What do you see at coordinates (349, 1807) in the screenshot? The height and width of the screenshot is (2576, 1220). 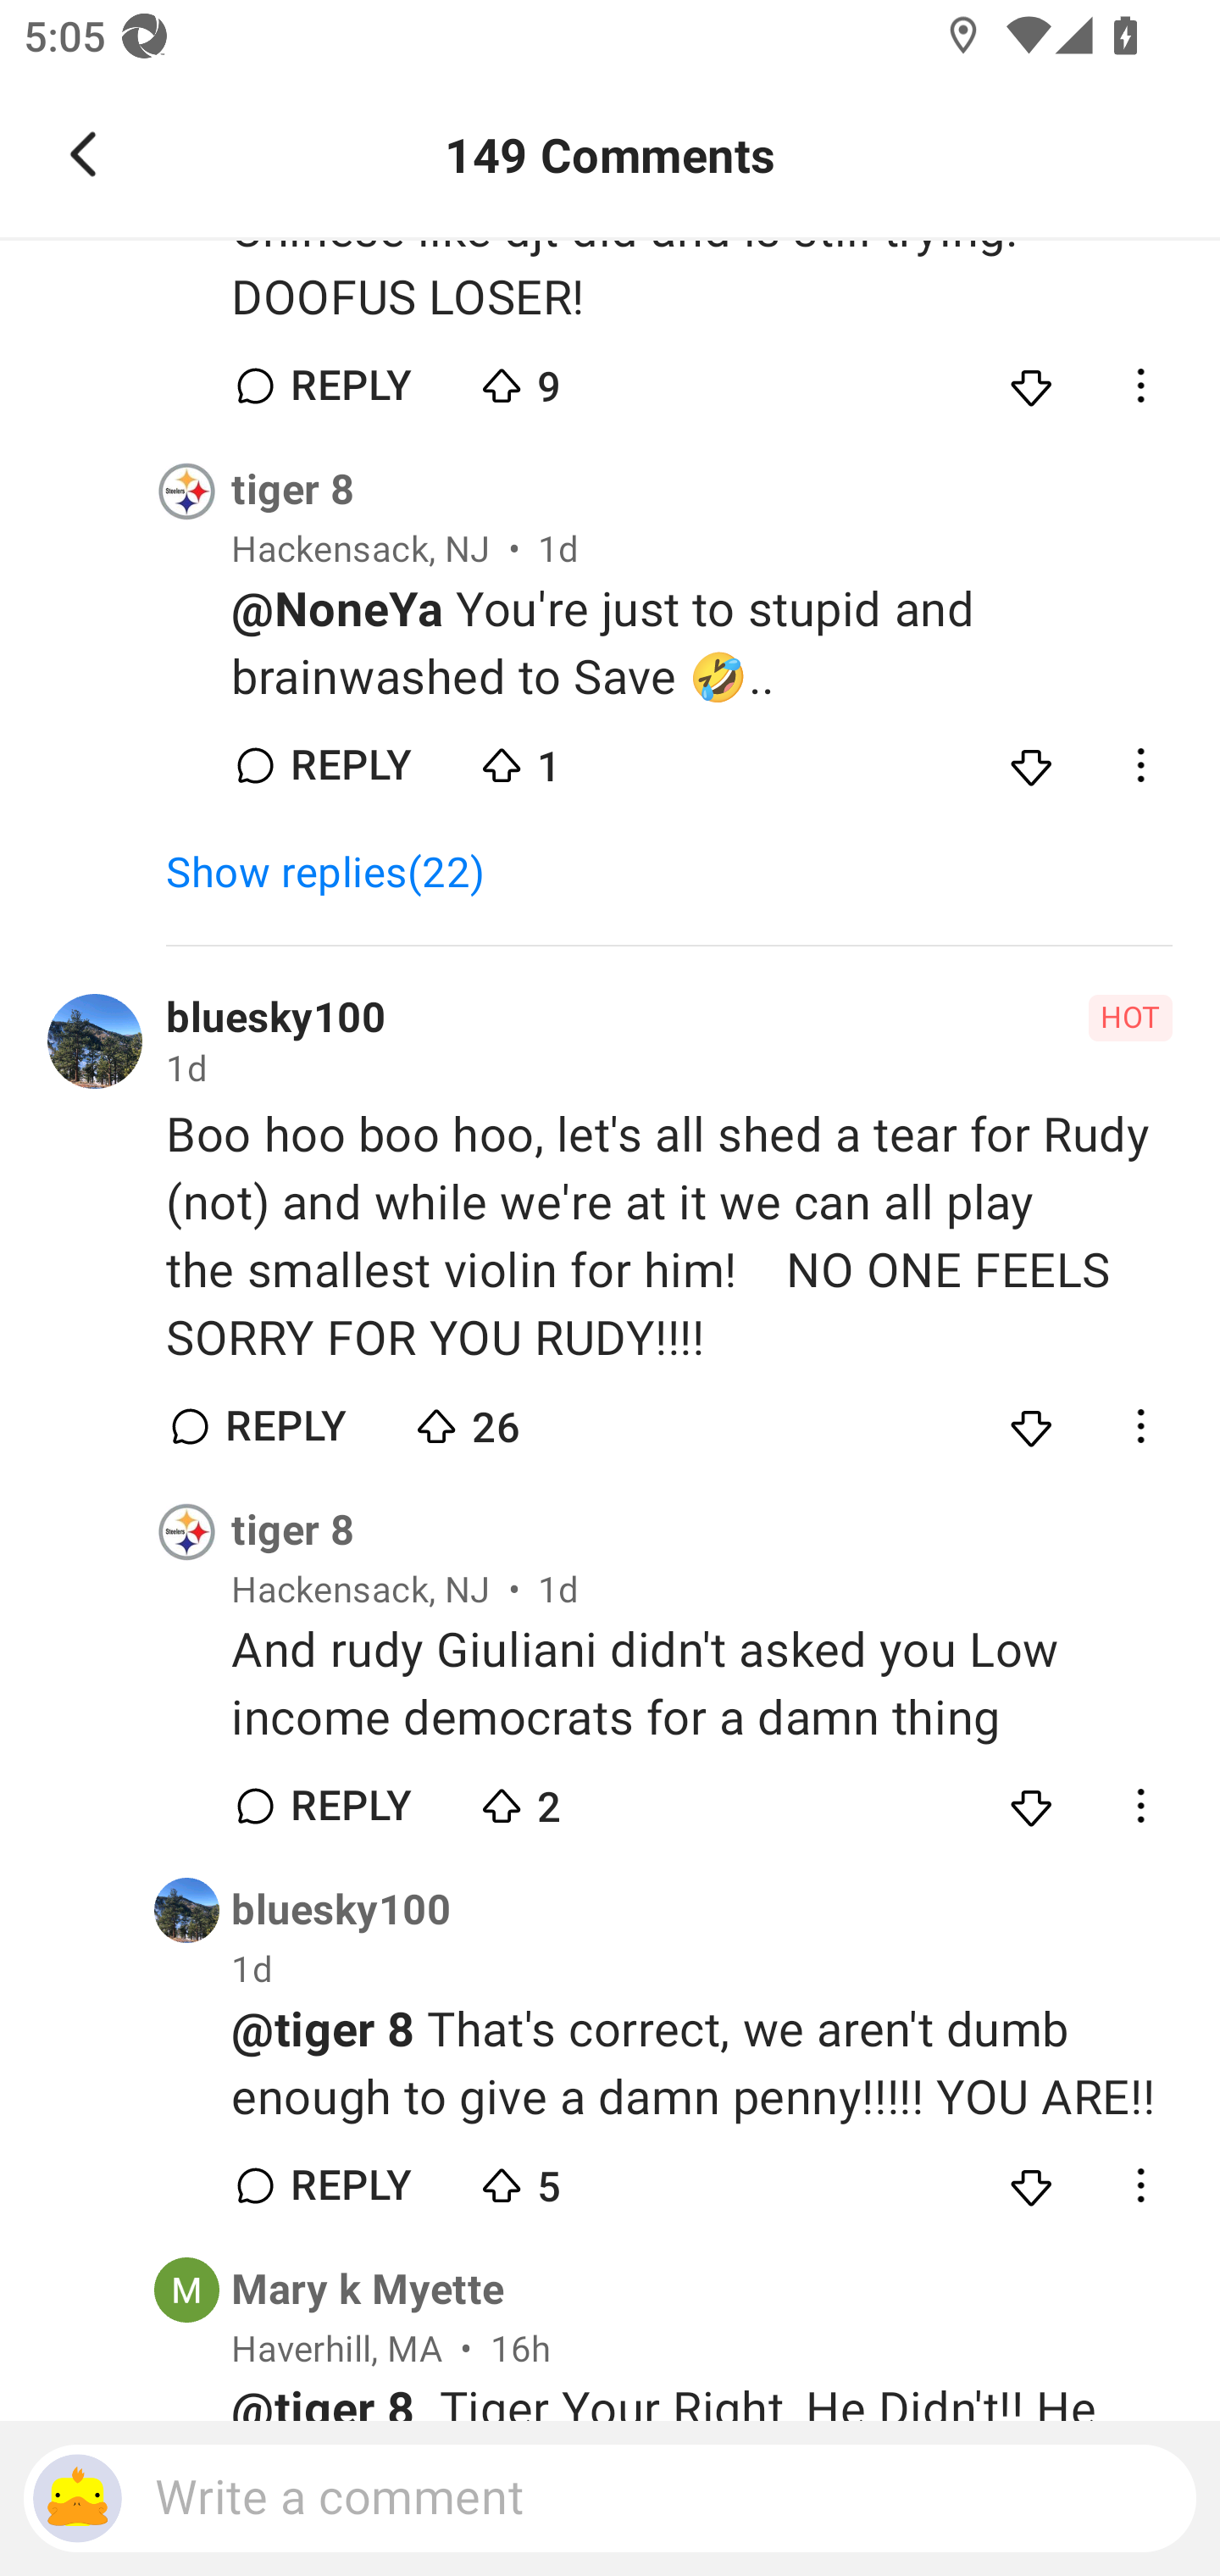 I see `REPLY` at bounding box center [349, 1807].